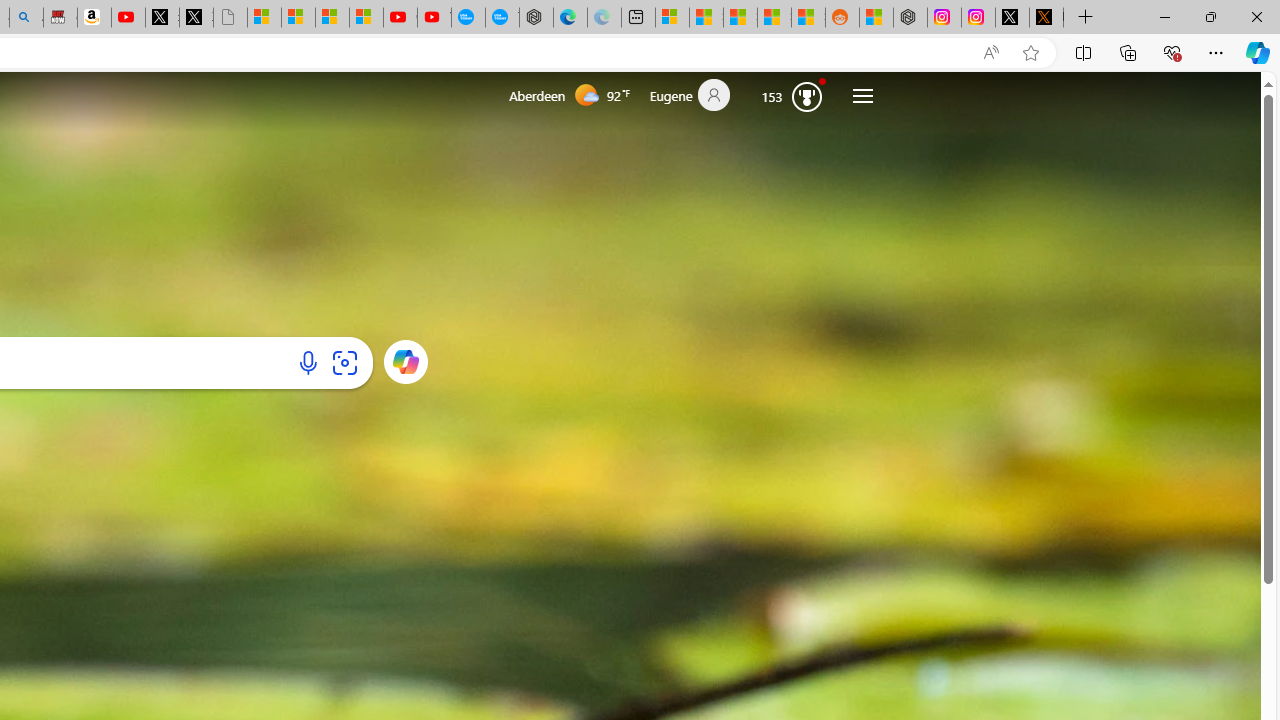 This screenshot has height=720, width=1280. Describe the element at coordinates (196, 18) in the screenshot. I see `X` at that location.